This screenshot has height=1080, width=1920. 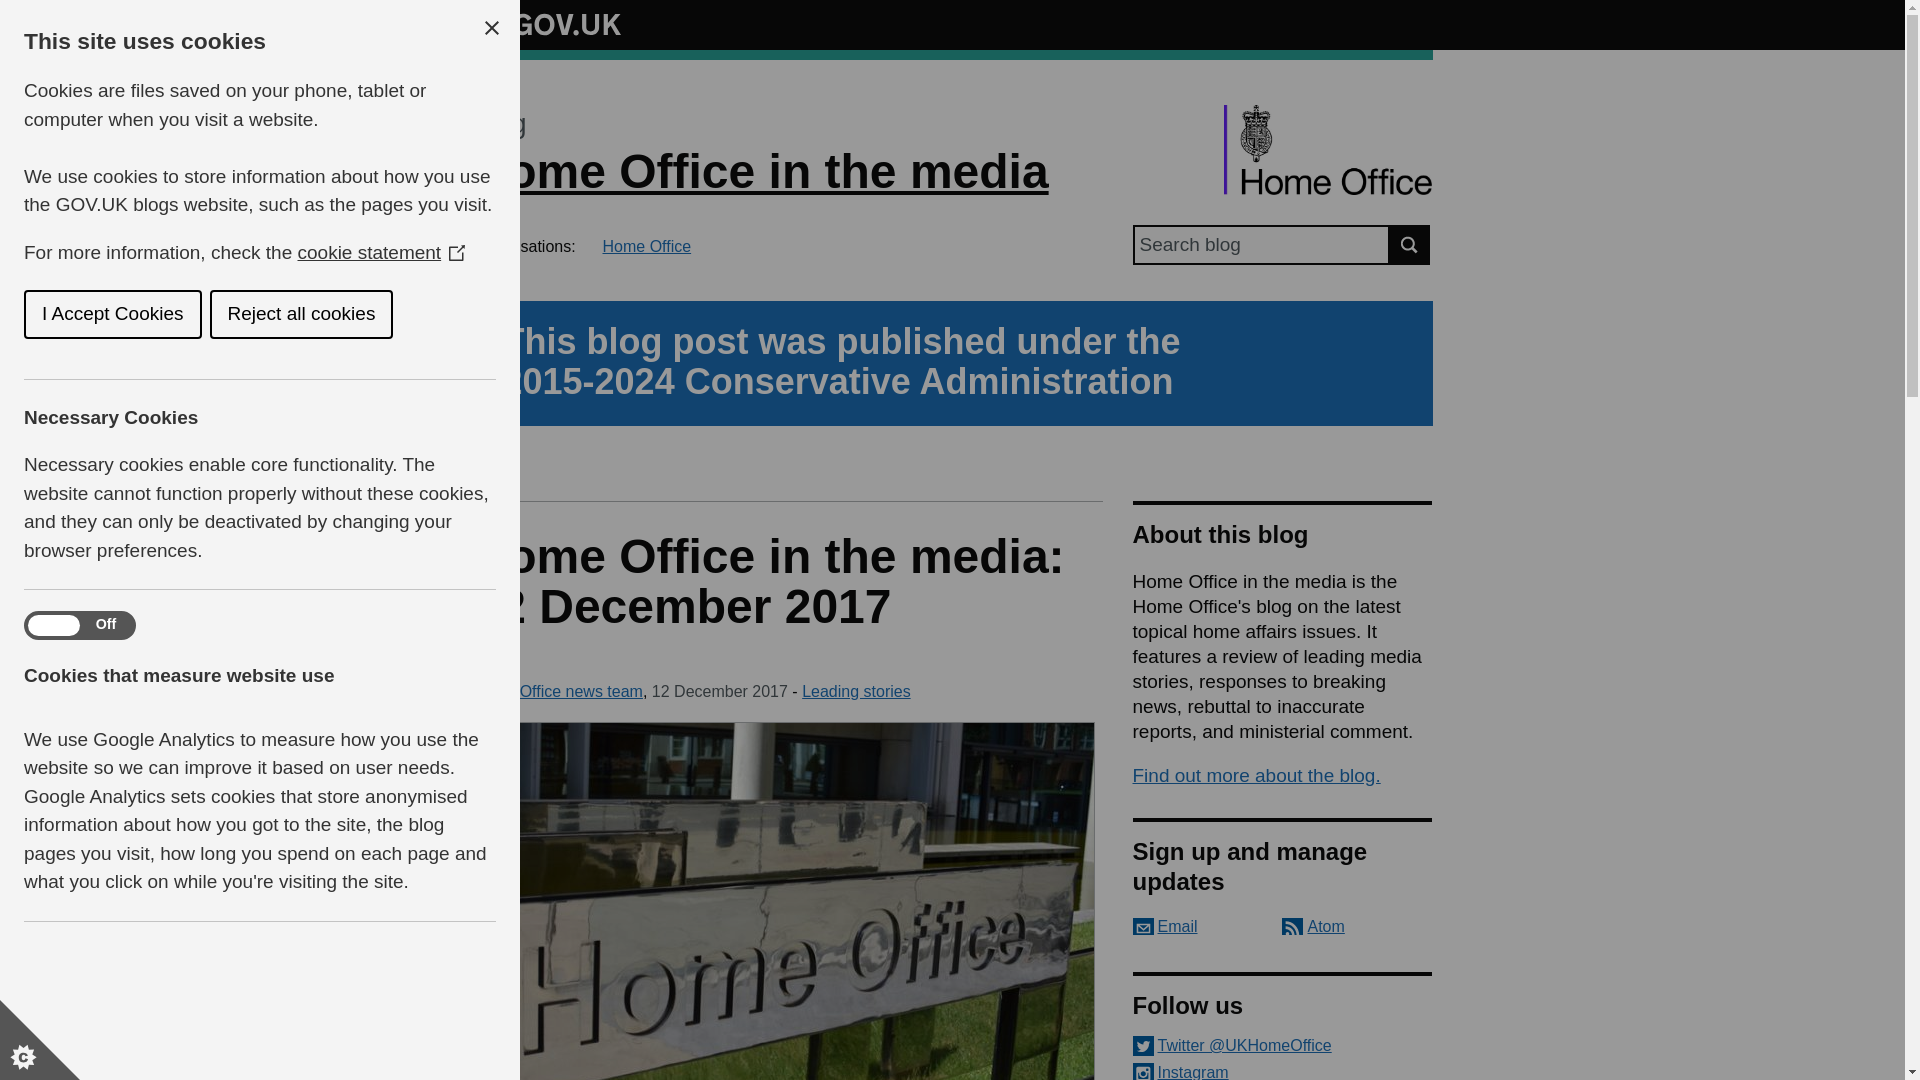 What do you see at coordinates (1164, 926) in the screenshot?
I see `Email` at bounding box center [1164, 926].